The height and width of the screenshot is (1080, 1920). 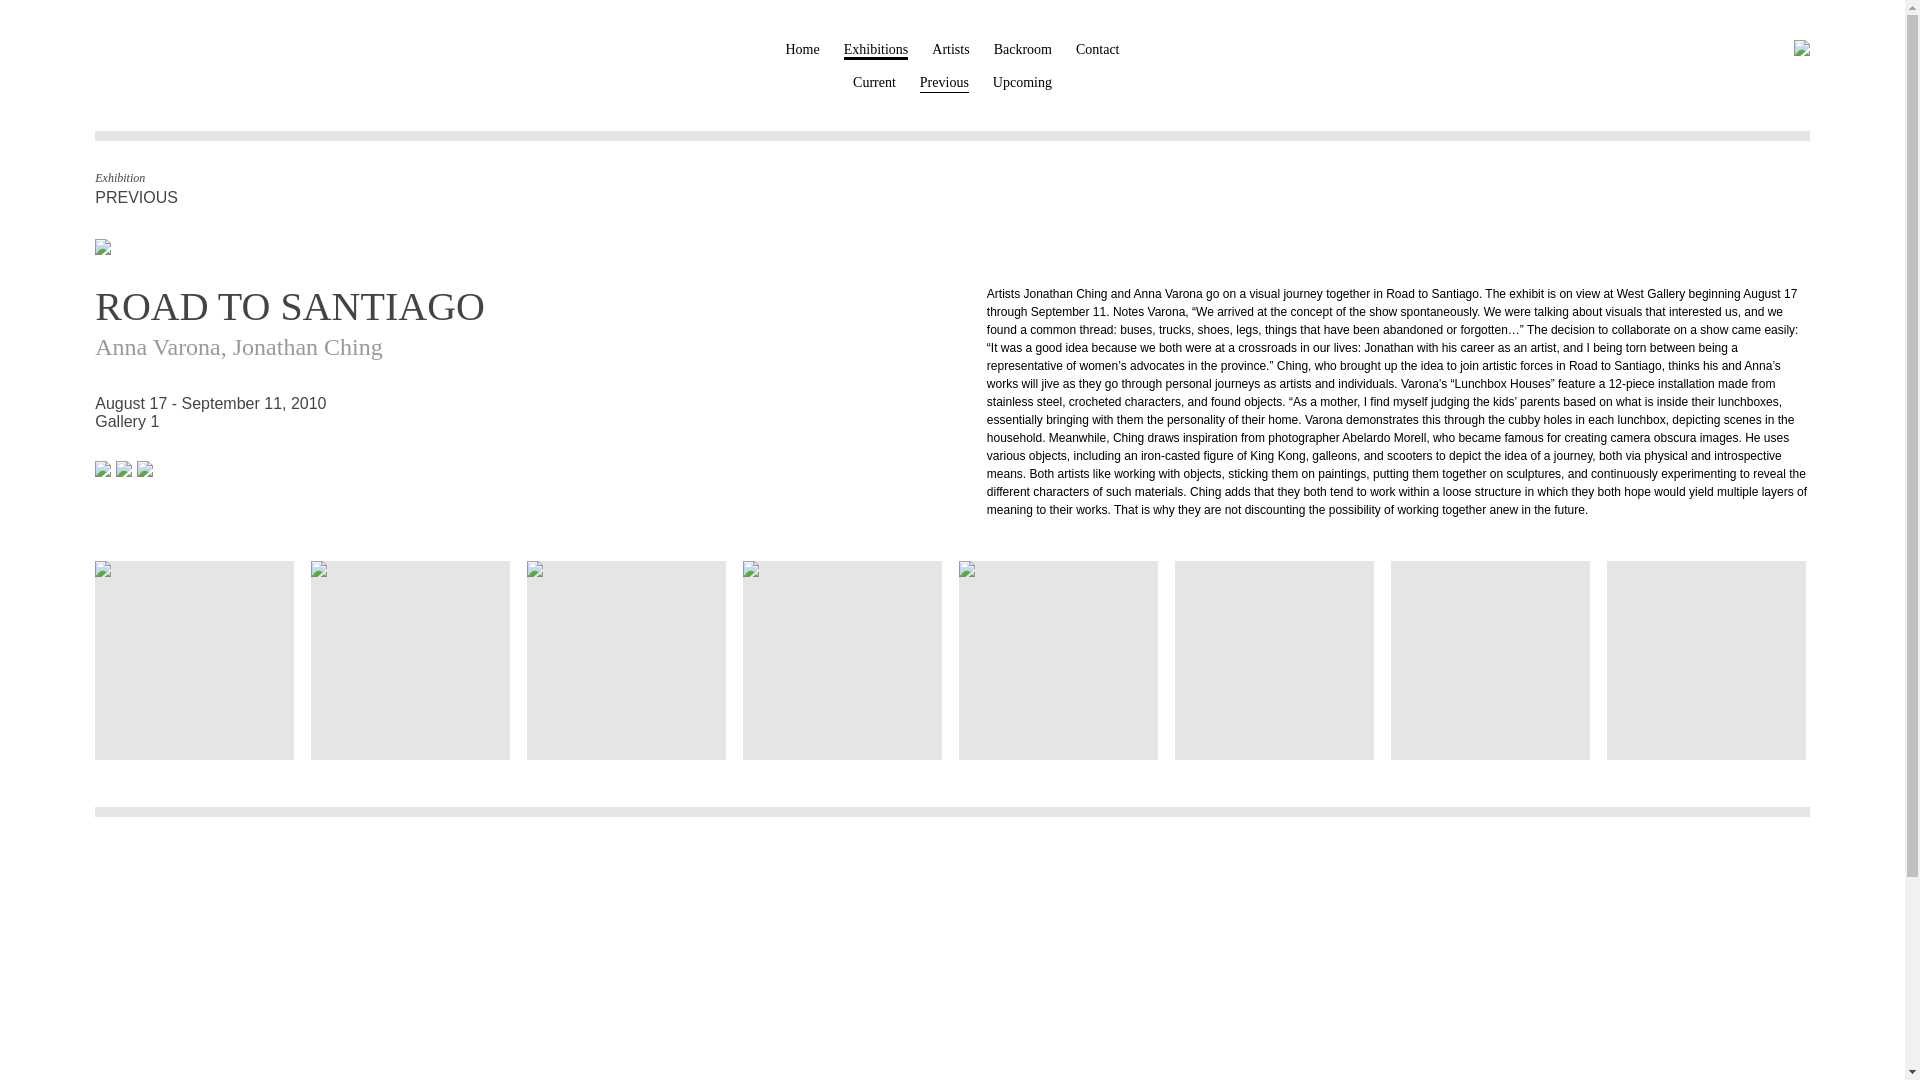 What do you see at coordinates (876, 51) in the screenshot?
I see `Exhibitions` at bounding box center [876, 51].